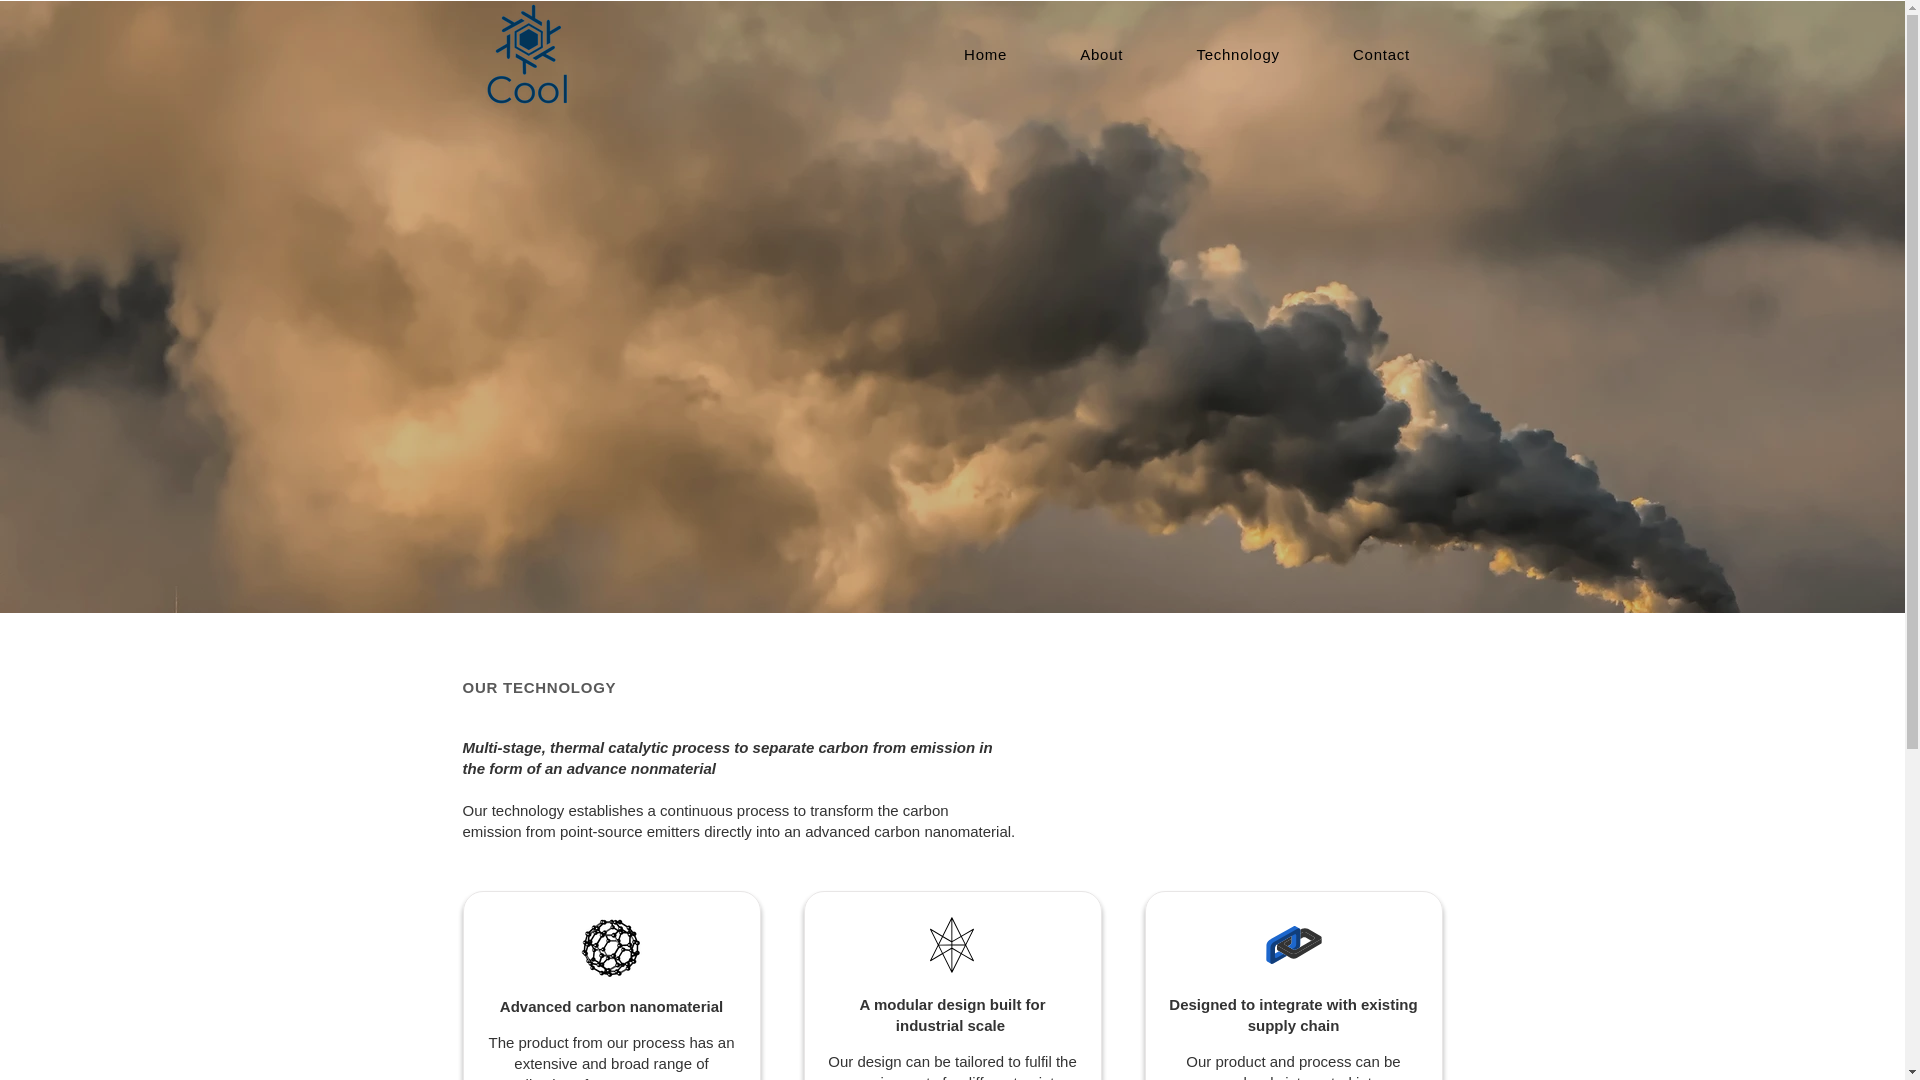 The width and height of the screenshot is (1920, 1080). Describe the element at coordinates (1380, 54) in the screenshot. I see `Contact` at that location.